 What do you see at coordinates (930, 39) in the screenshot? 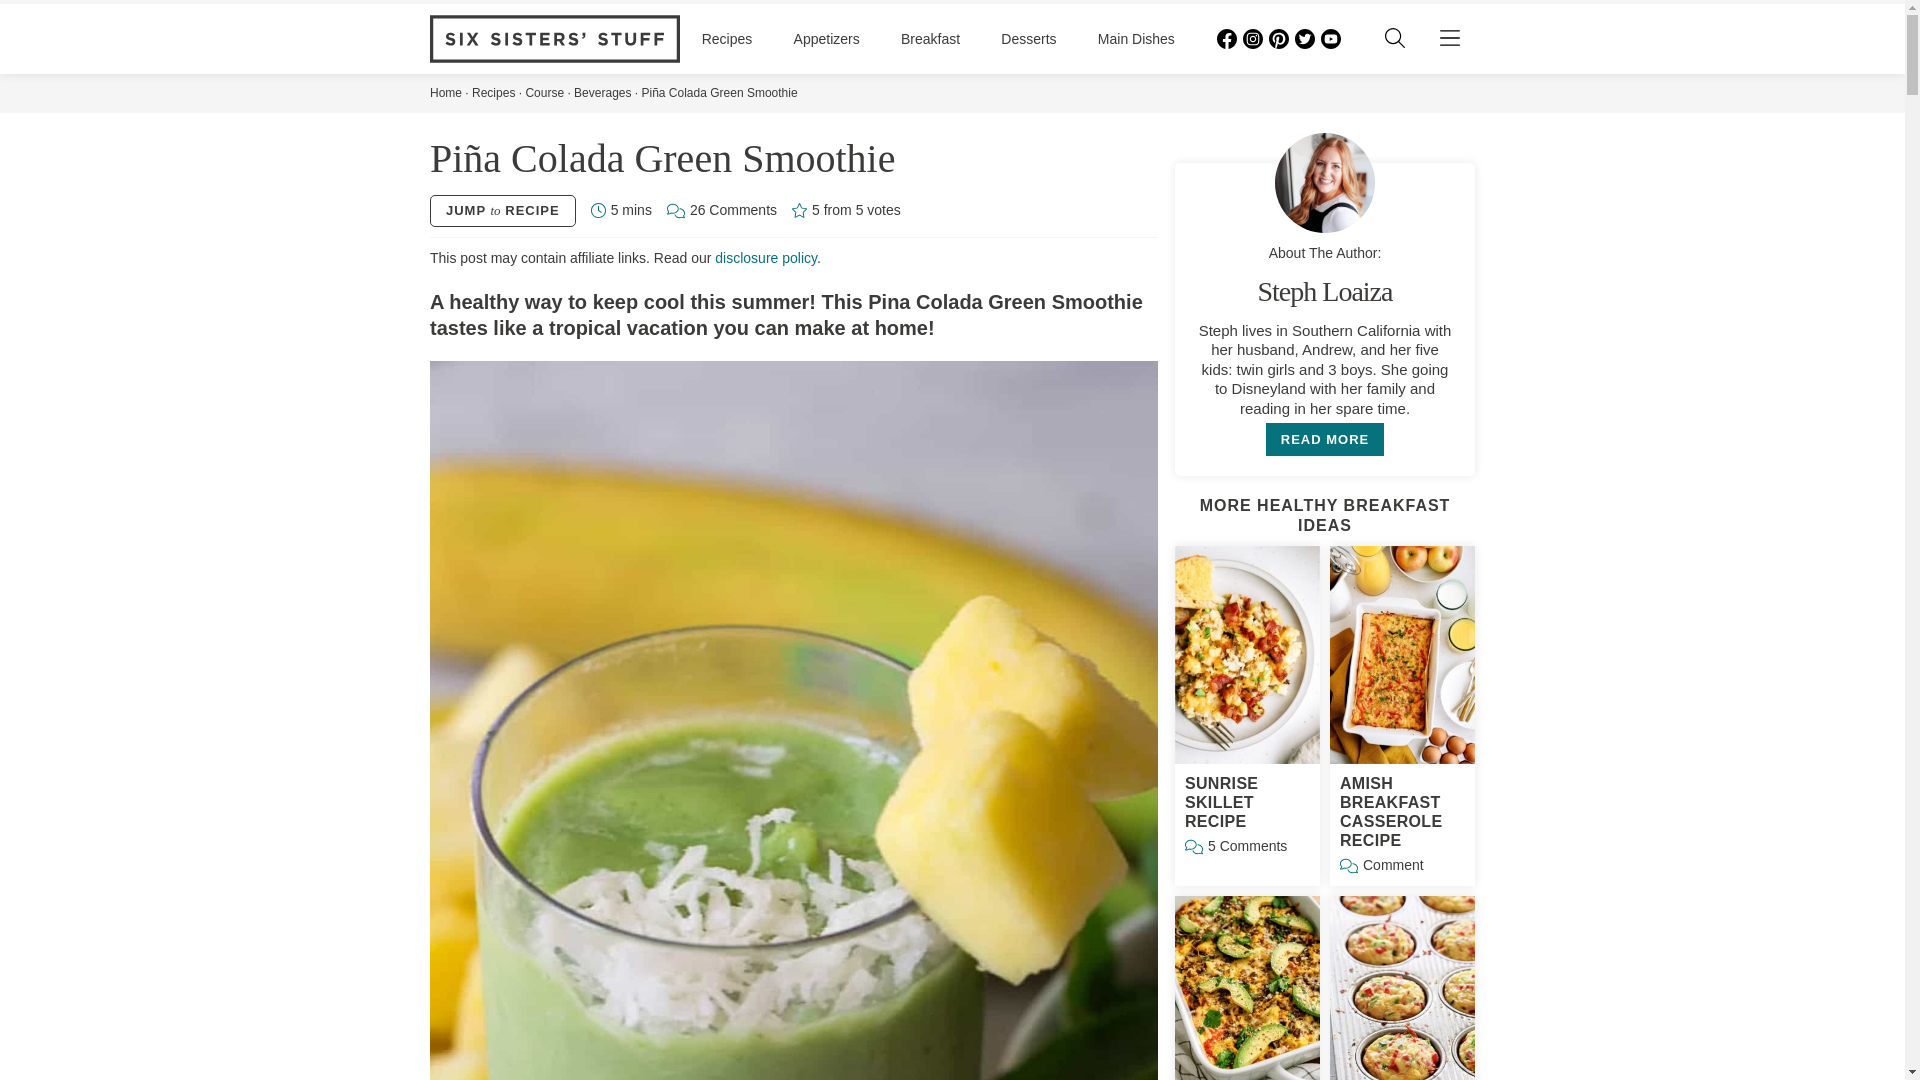
I see `Breakfast` at bounding box center [930, 39].